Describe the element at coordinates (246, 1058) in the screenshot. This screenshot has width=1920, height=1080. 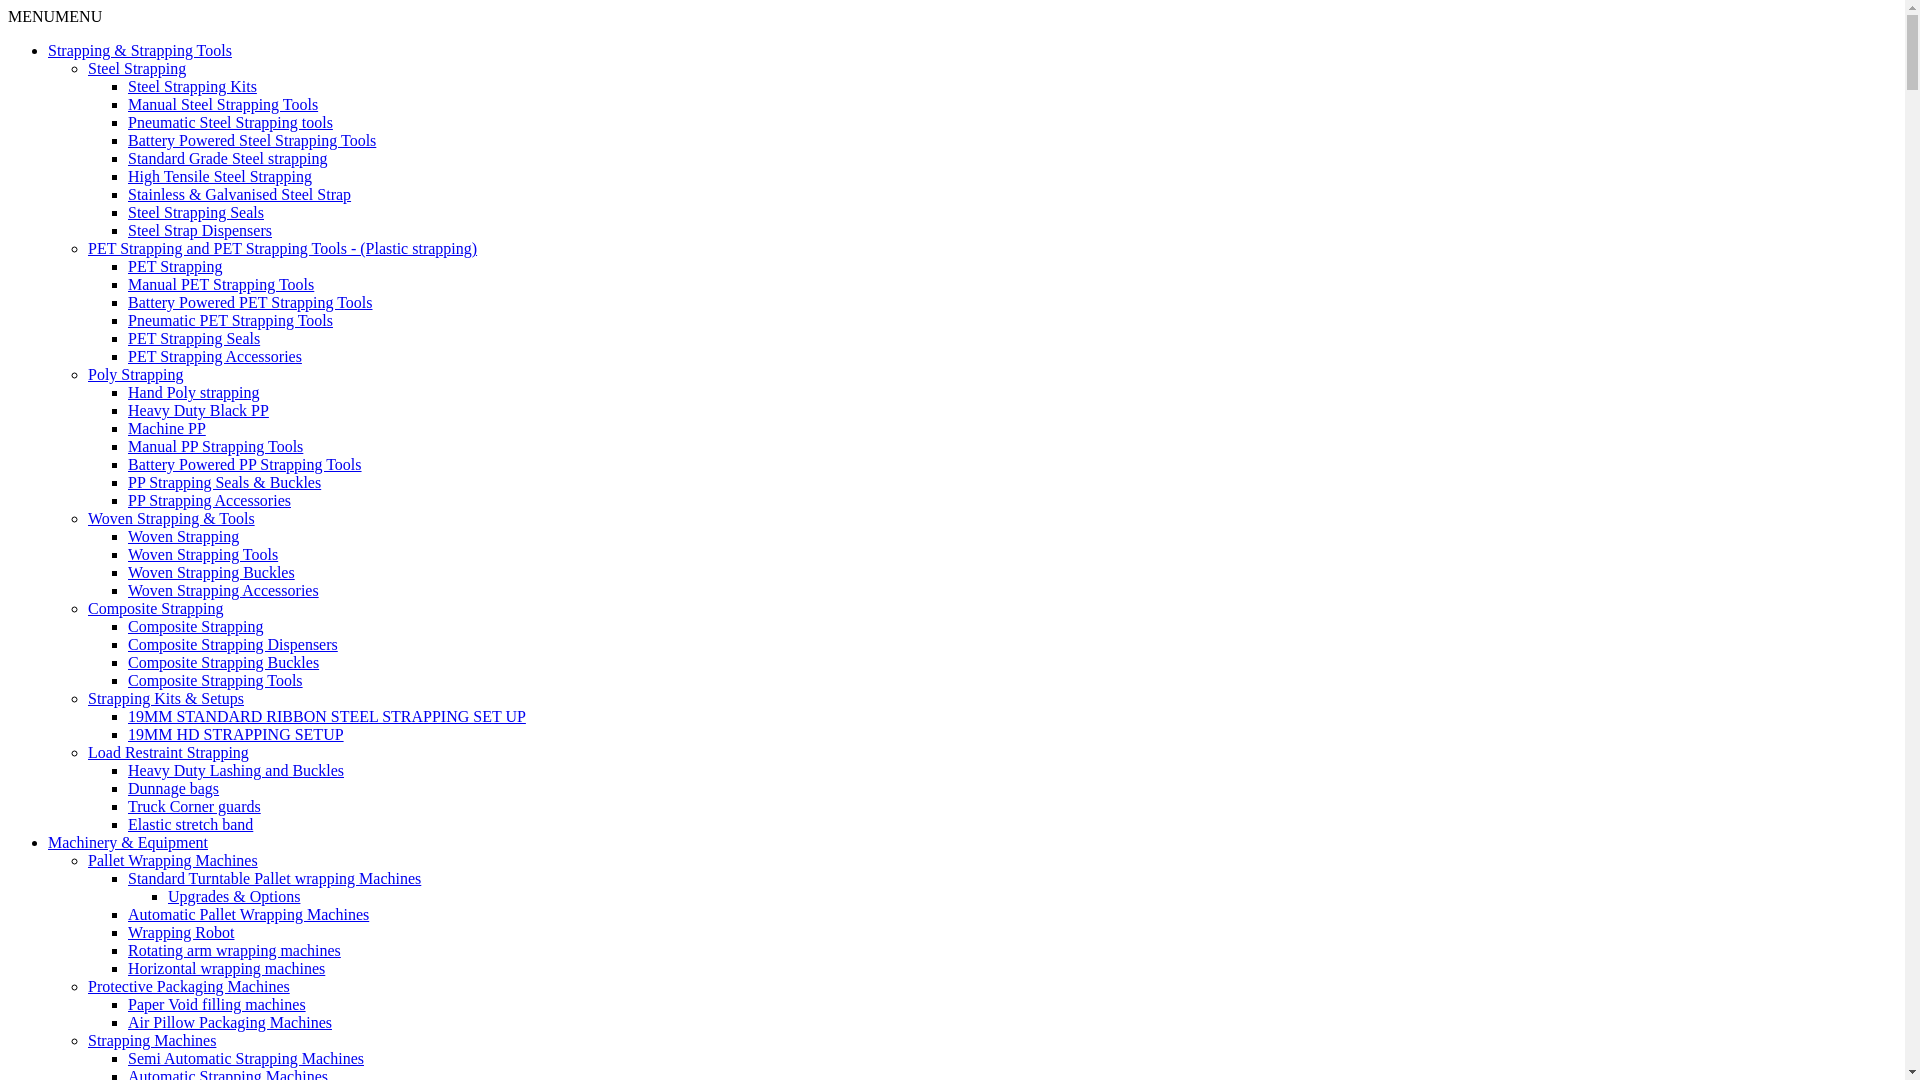
I see `Semi Automatic Strapping Machines` at that location.